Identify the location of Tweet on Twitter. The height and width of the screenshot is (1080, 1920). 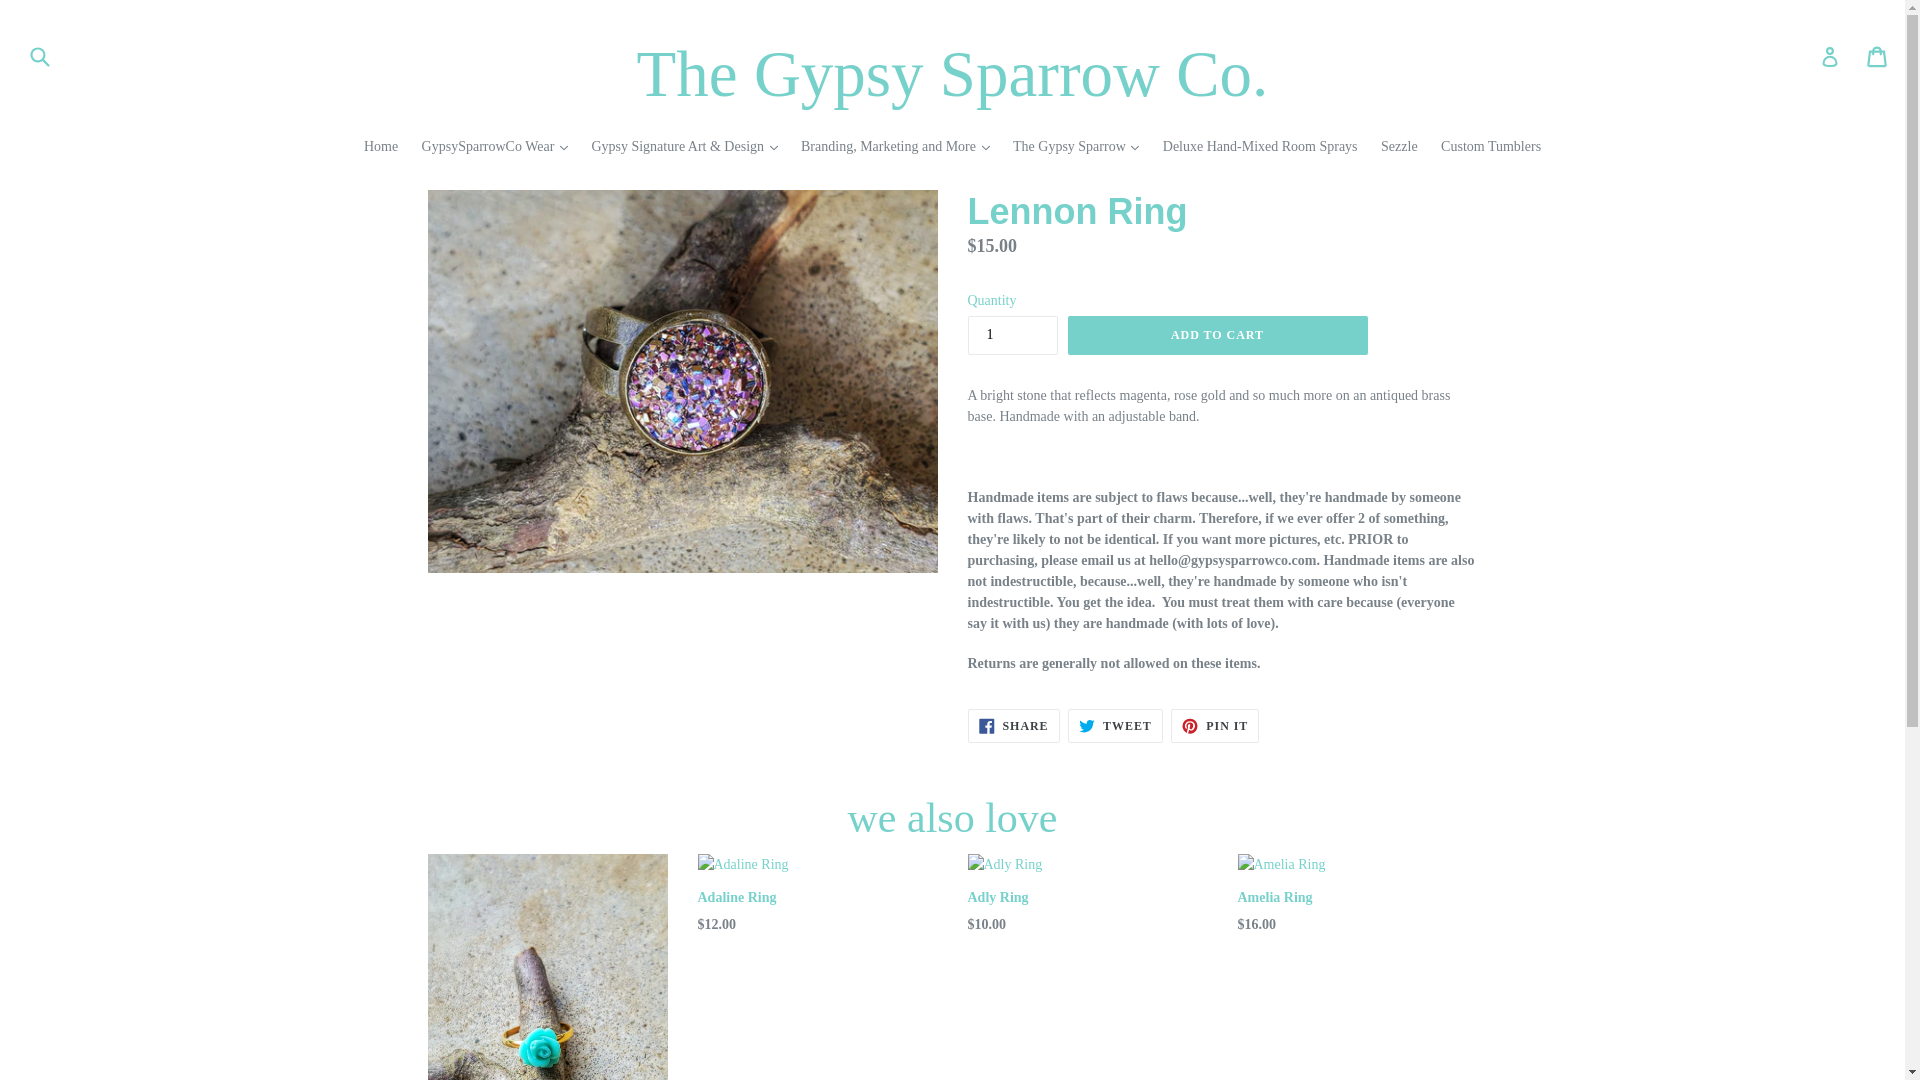
(1115, 726).